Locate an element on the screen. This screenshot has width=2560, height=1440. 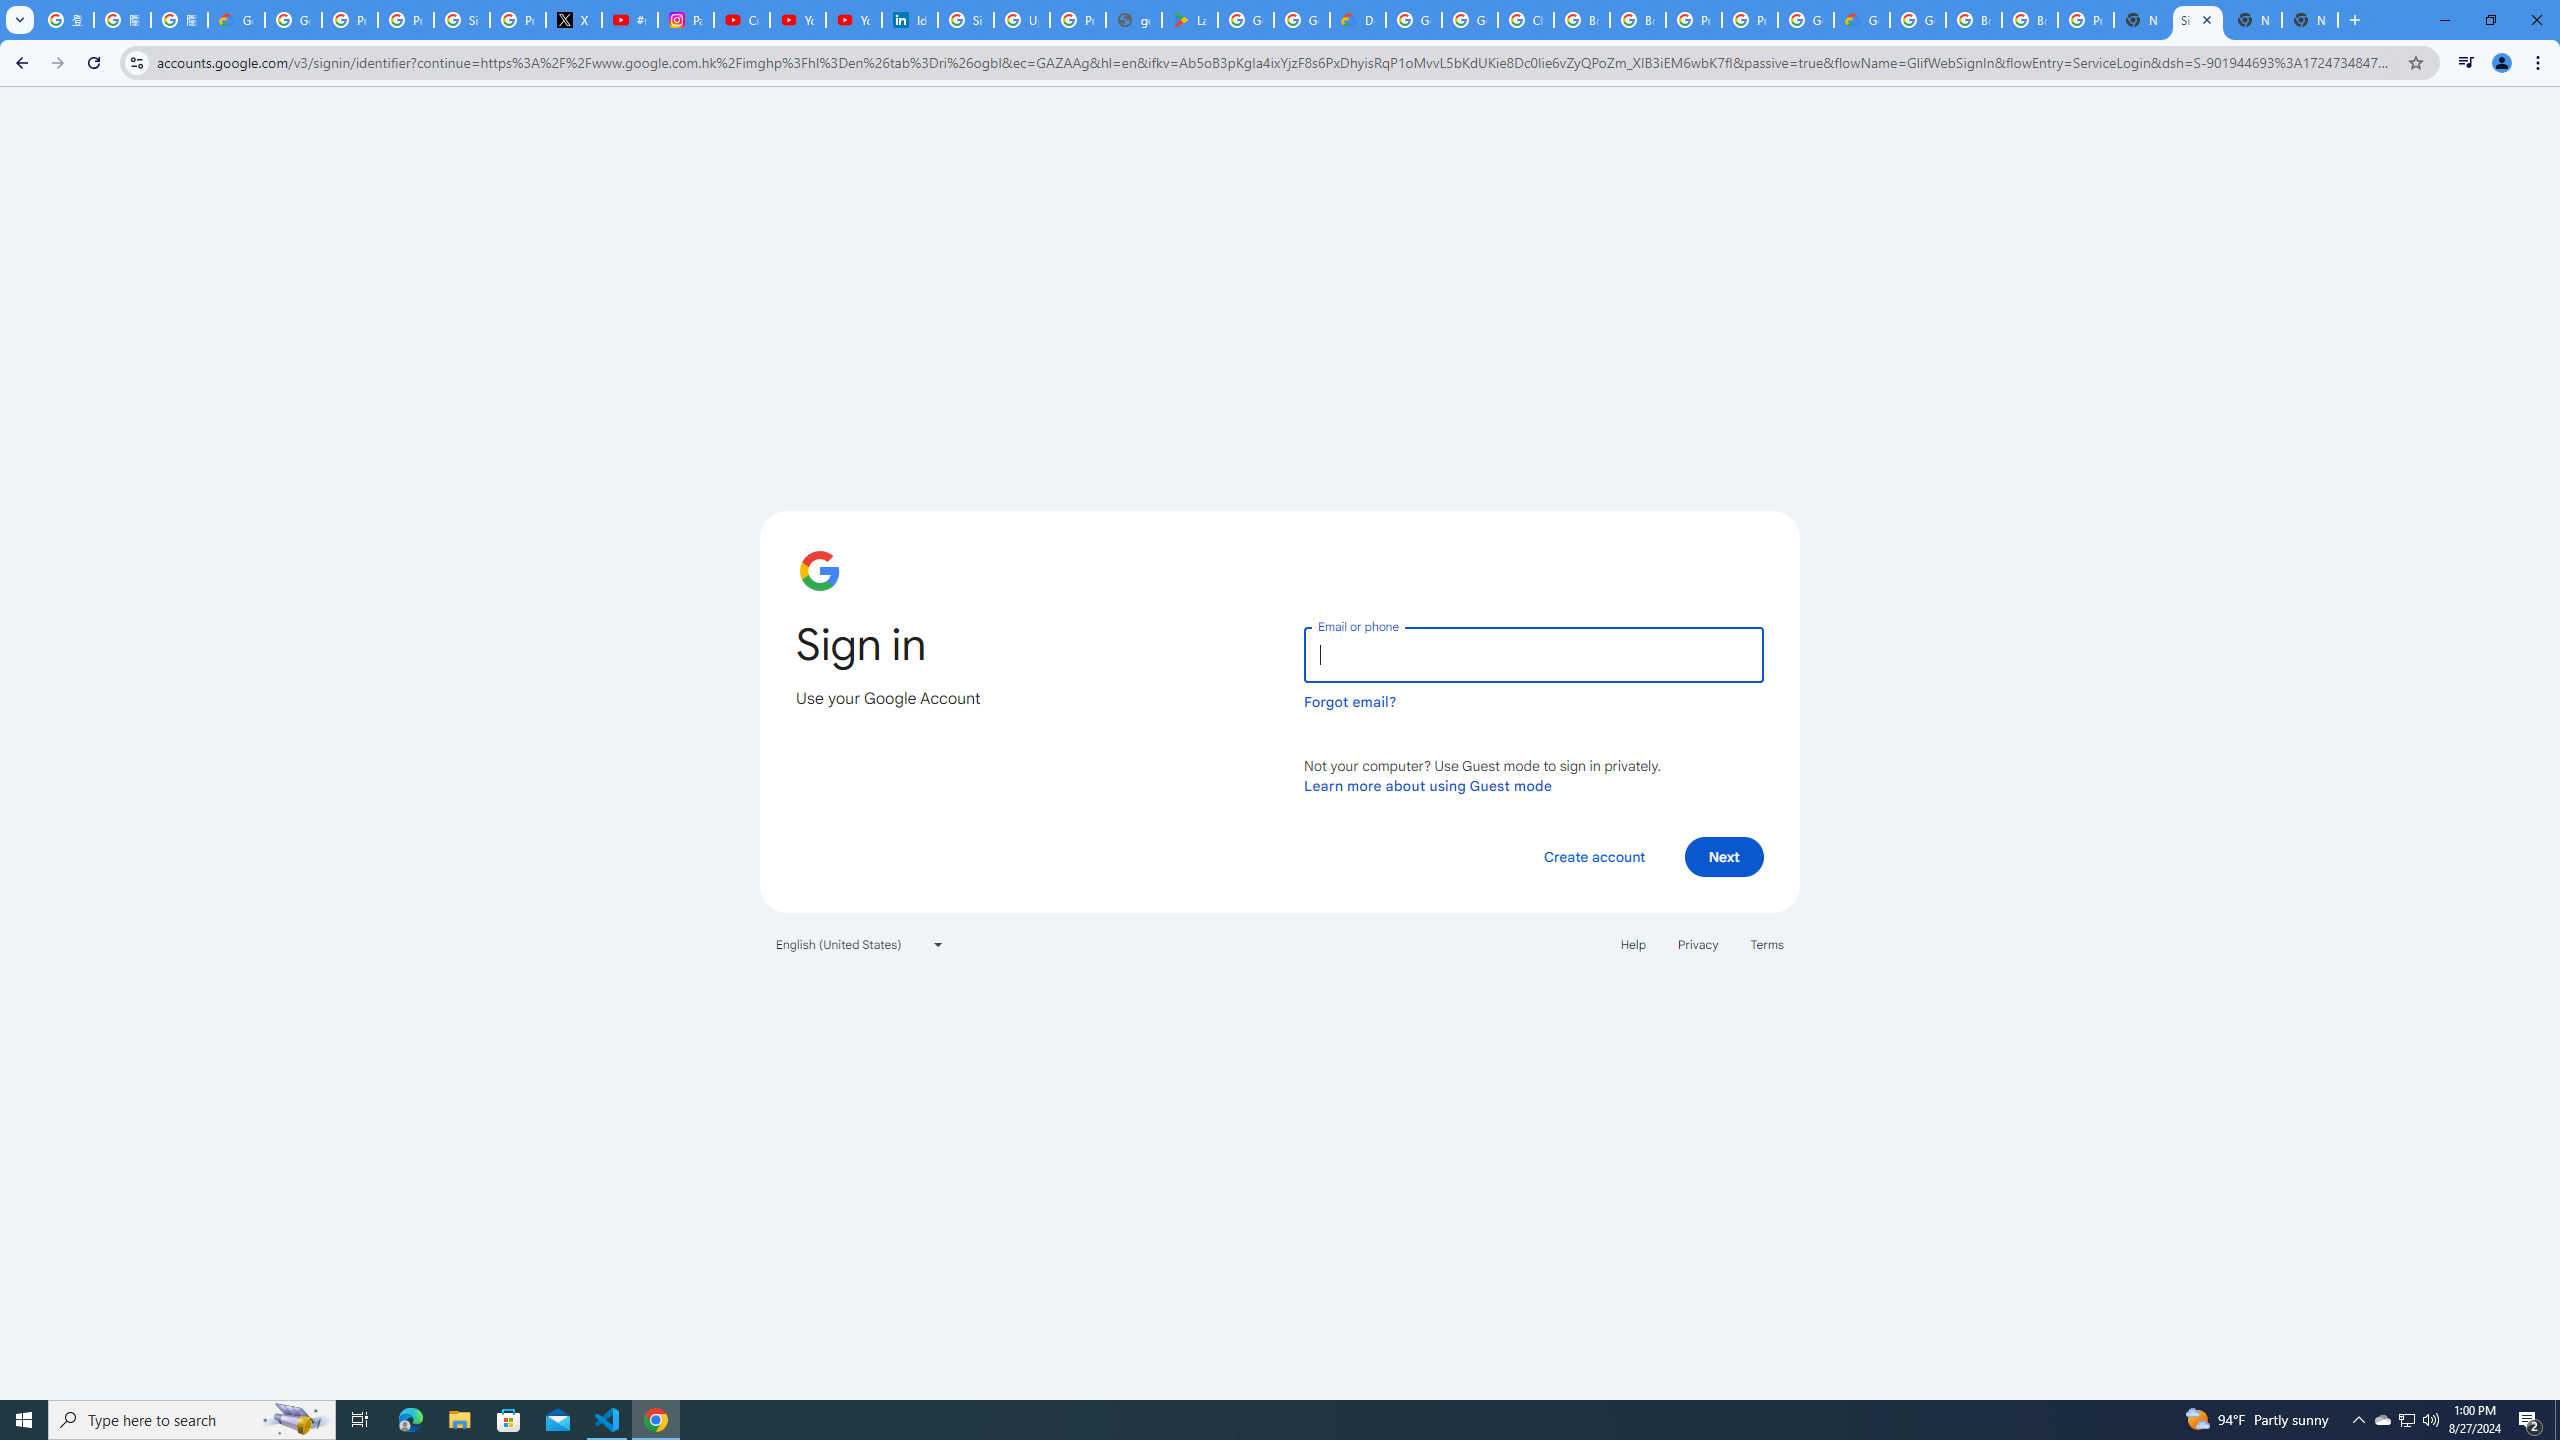
Control your music, videos, and more is located at coordinates (2466, 63).